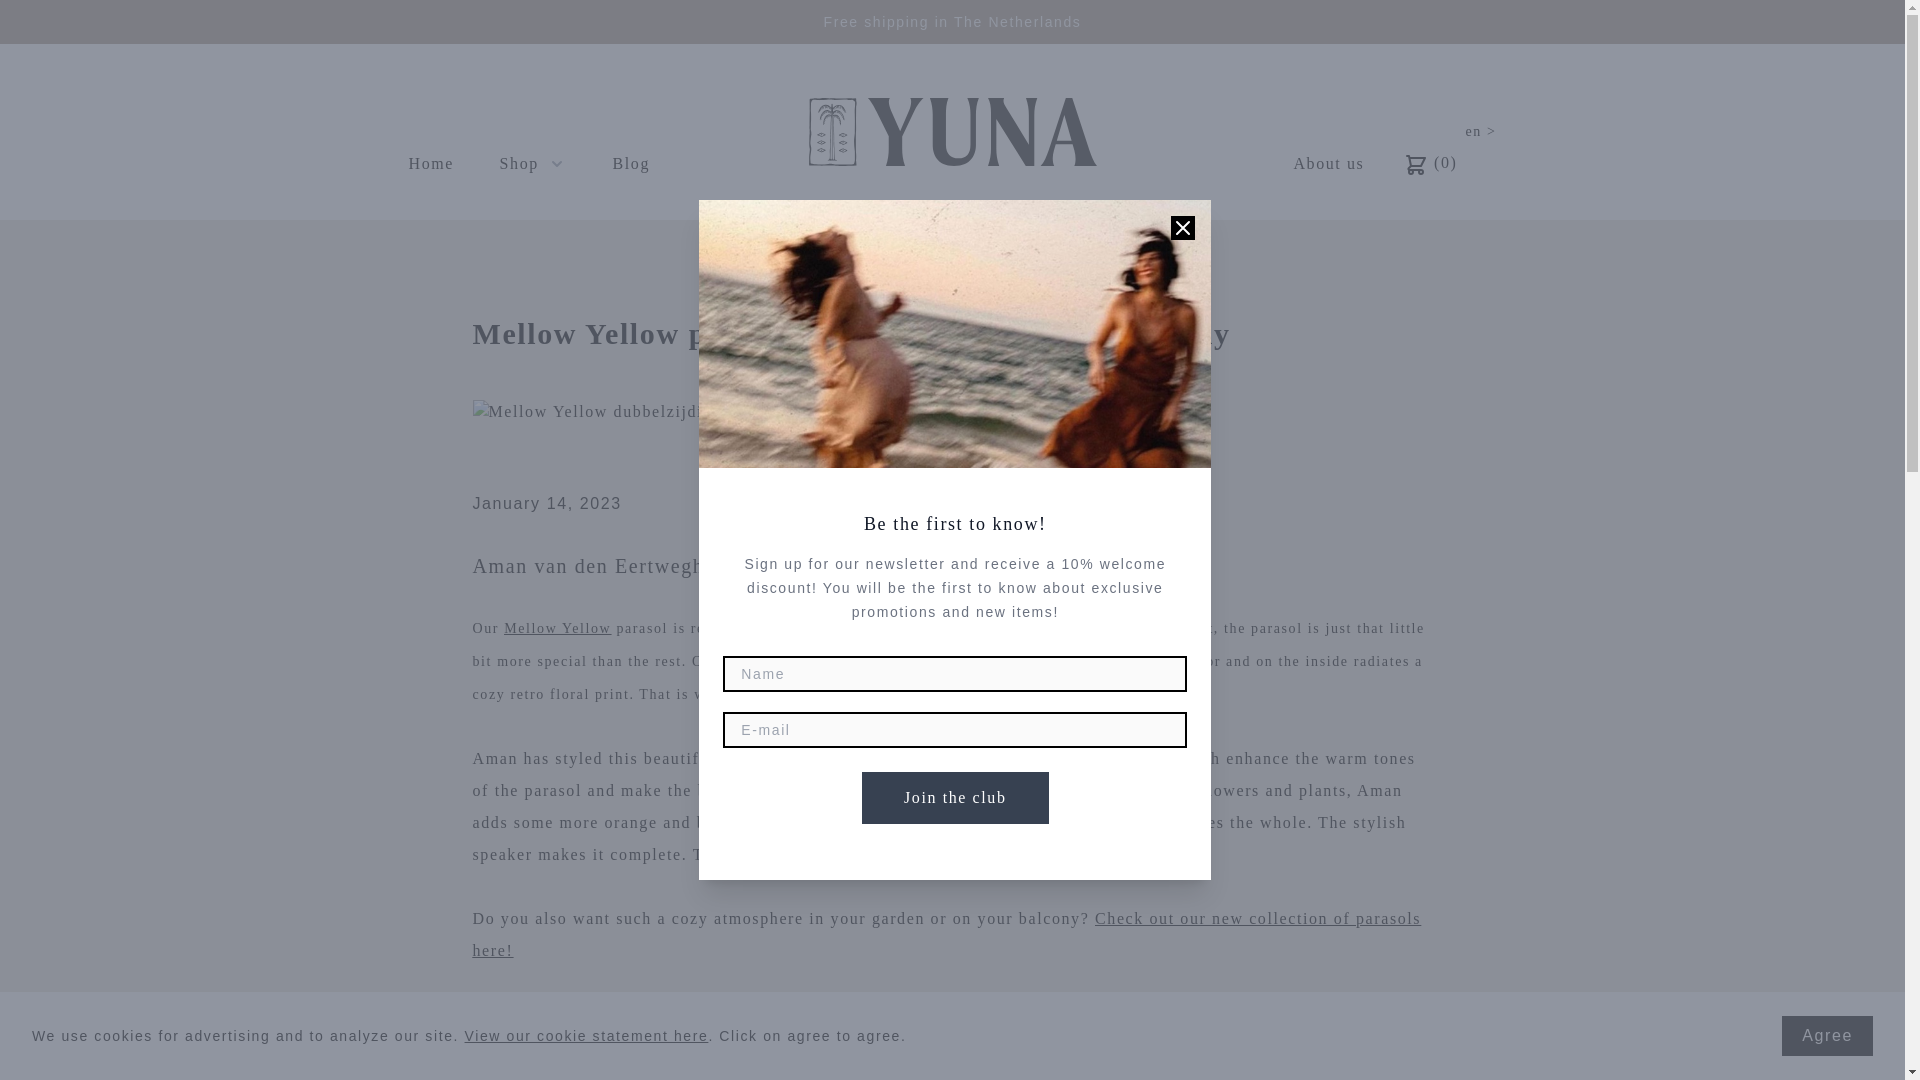  What do you see at coordinates (1328, 164) in the screenshot?
I see `About us` at bounding box center [1328, 164].